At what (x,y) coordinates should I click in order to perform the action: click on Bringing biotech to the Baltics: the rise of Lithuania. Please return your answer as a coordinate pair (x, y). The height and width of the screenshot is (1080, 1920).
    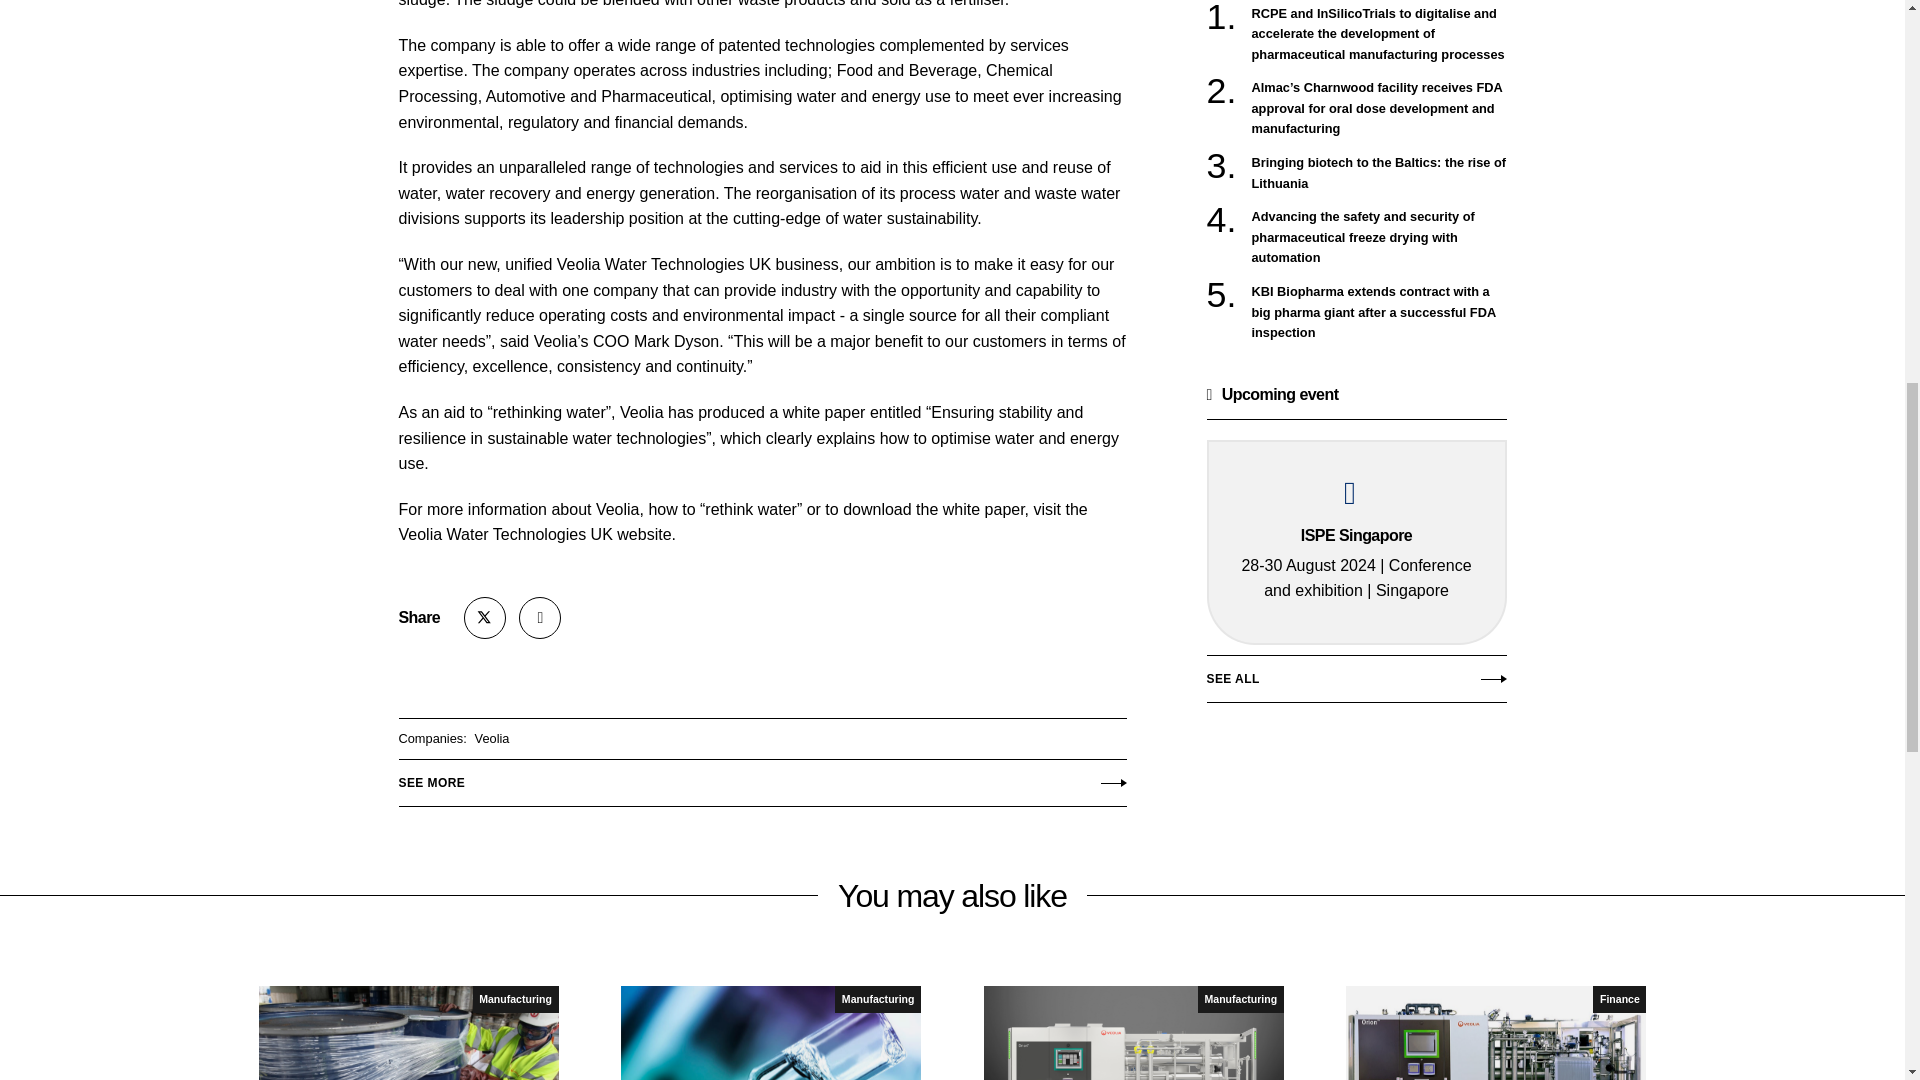
    Looking at the image, I should click on (1379, 174).